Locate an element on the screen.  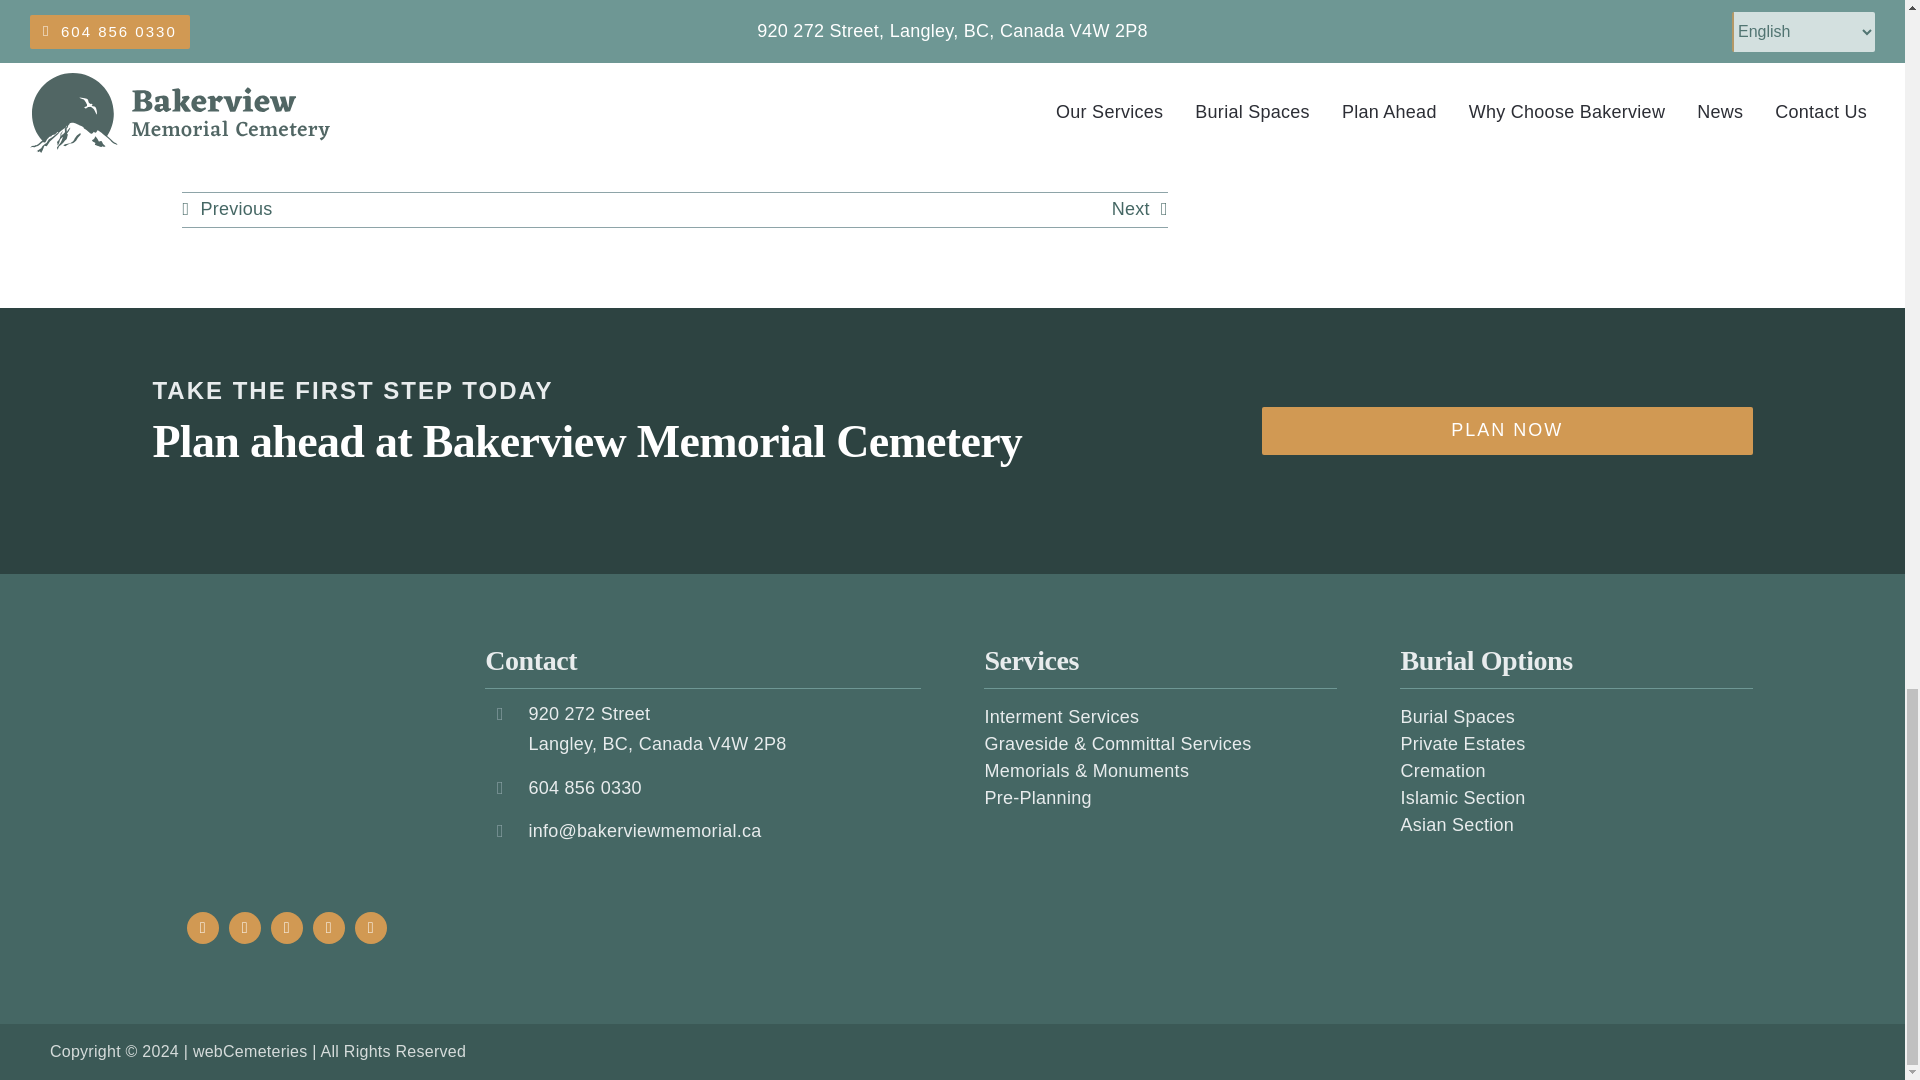
Instagram is located at coordinates (244, 927).